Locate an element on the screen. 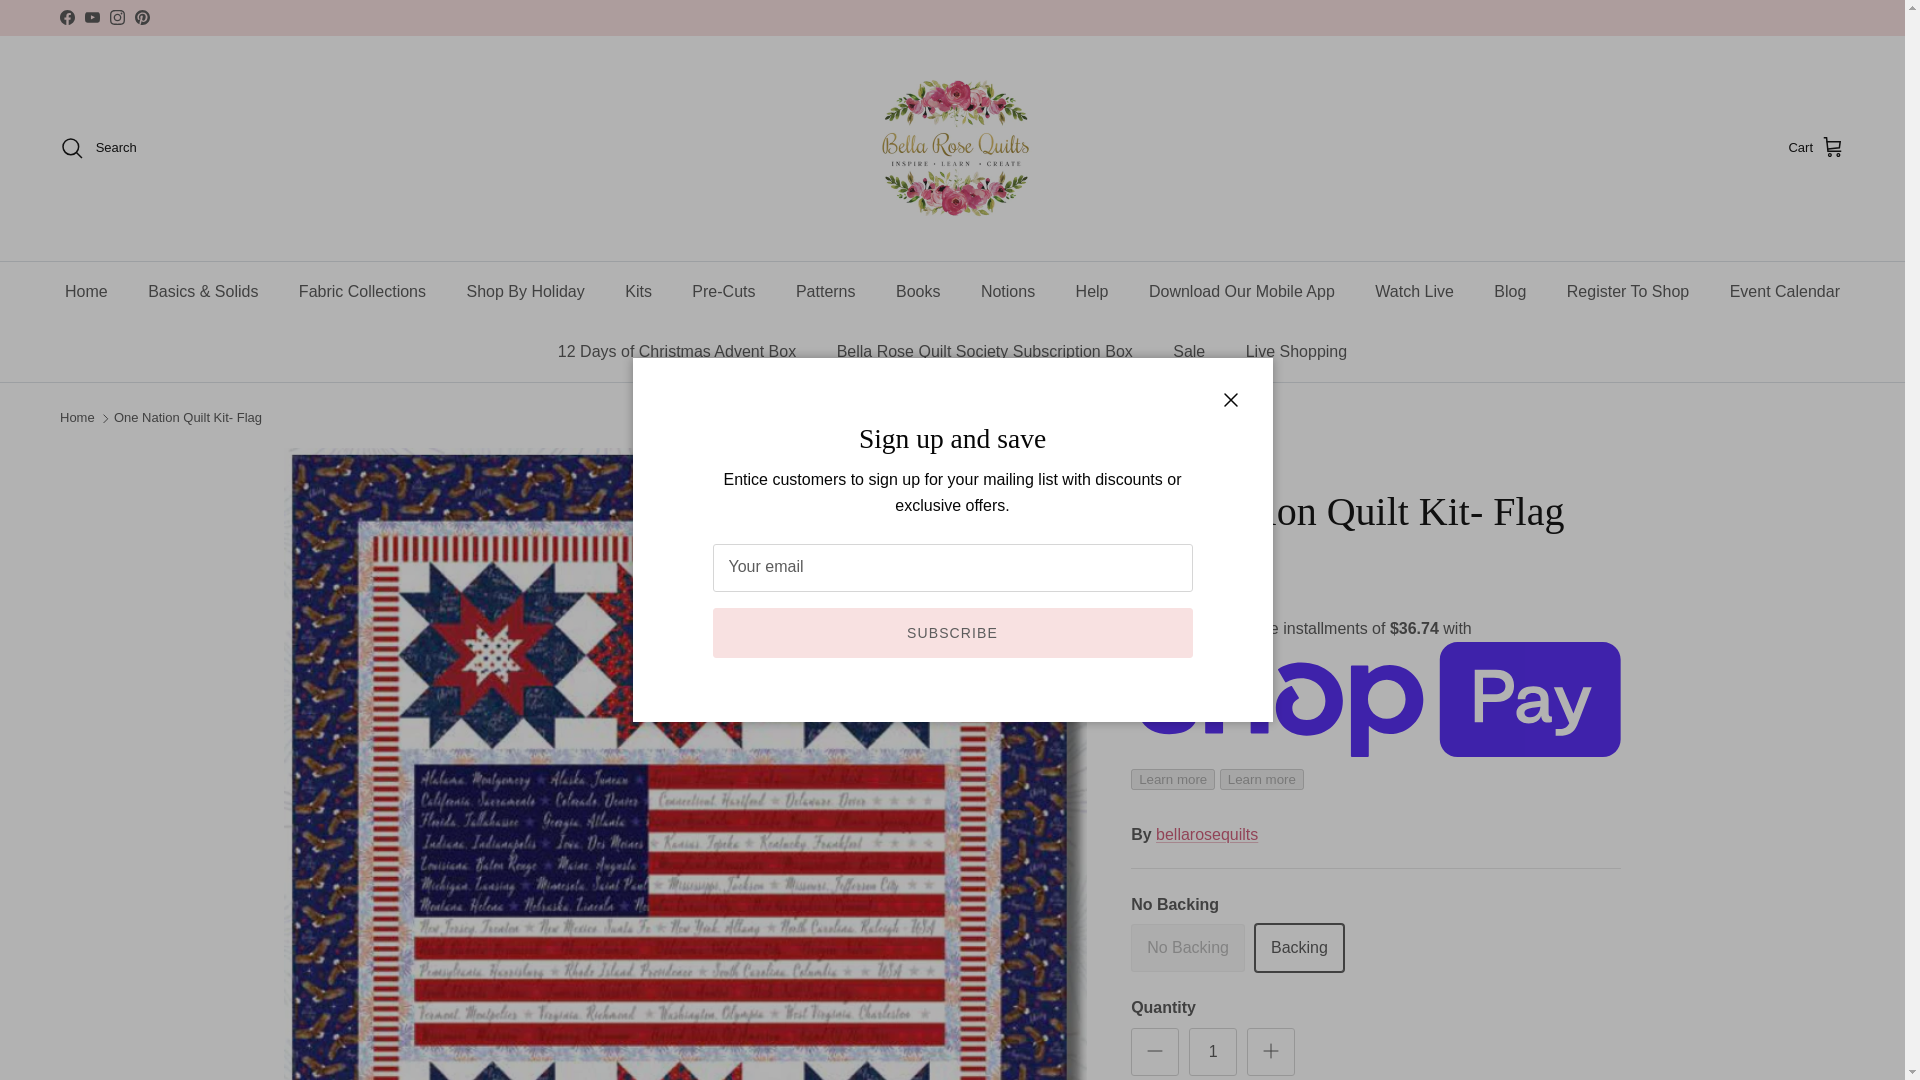 Image resolution: width=1920 pixels, height=1080 pixels. bellarosequilts is located at coordinates (952, 148).